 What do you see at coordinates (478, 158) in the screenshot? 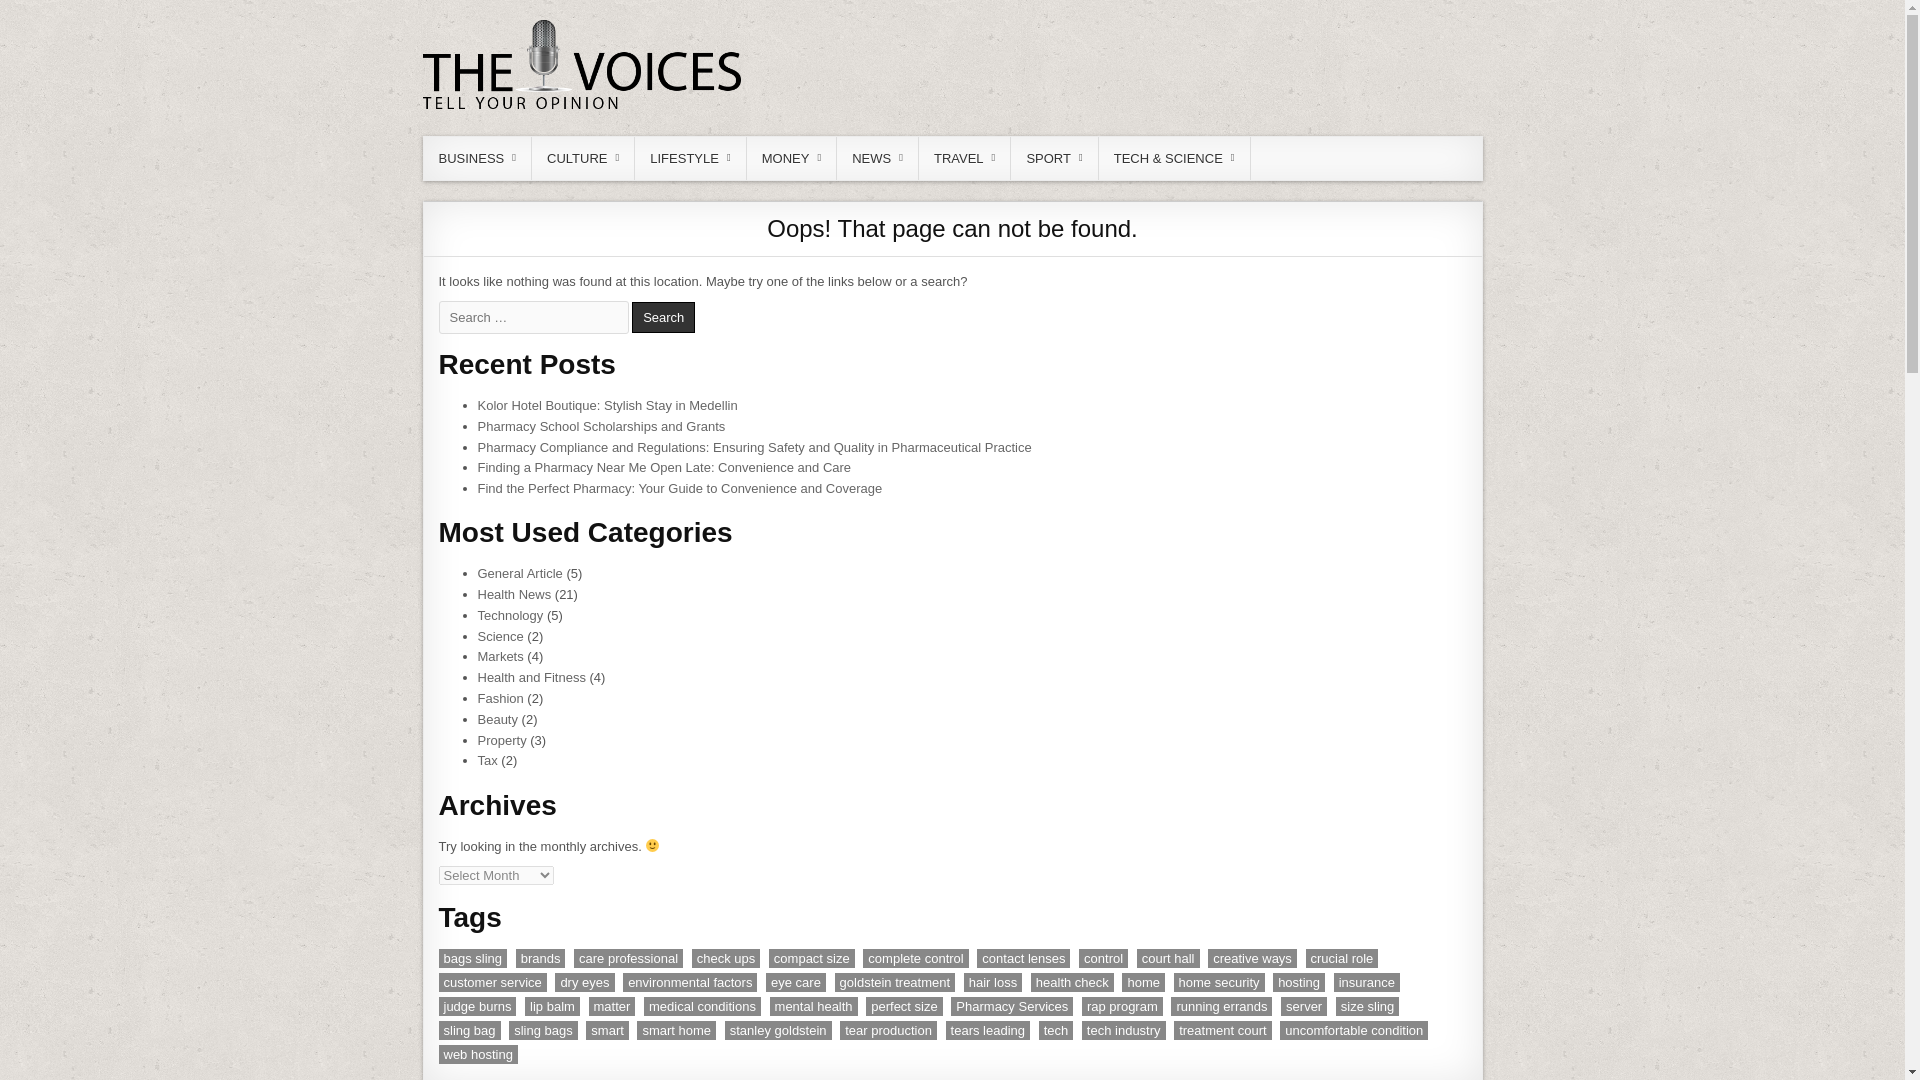
I see `BUSINESS` at bounding box center [478, 158].